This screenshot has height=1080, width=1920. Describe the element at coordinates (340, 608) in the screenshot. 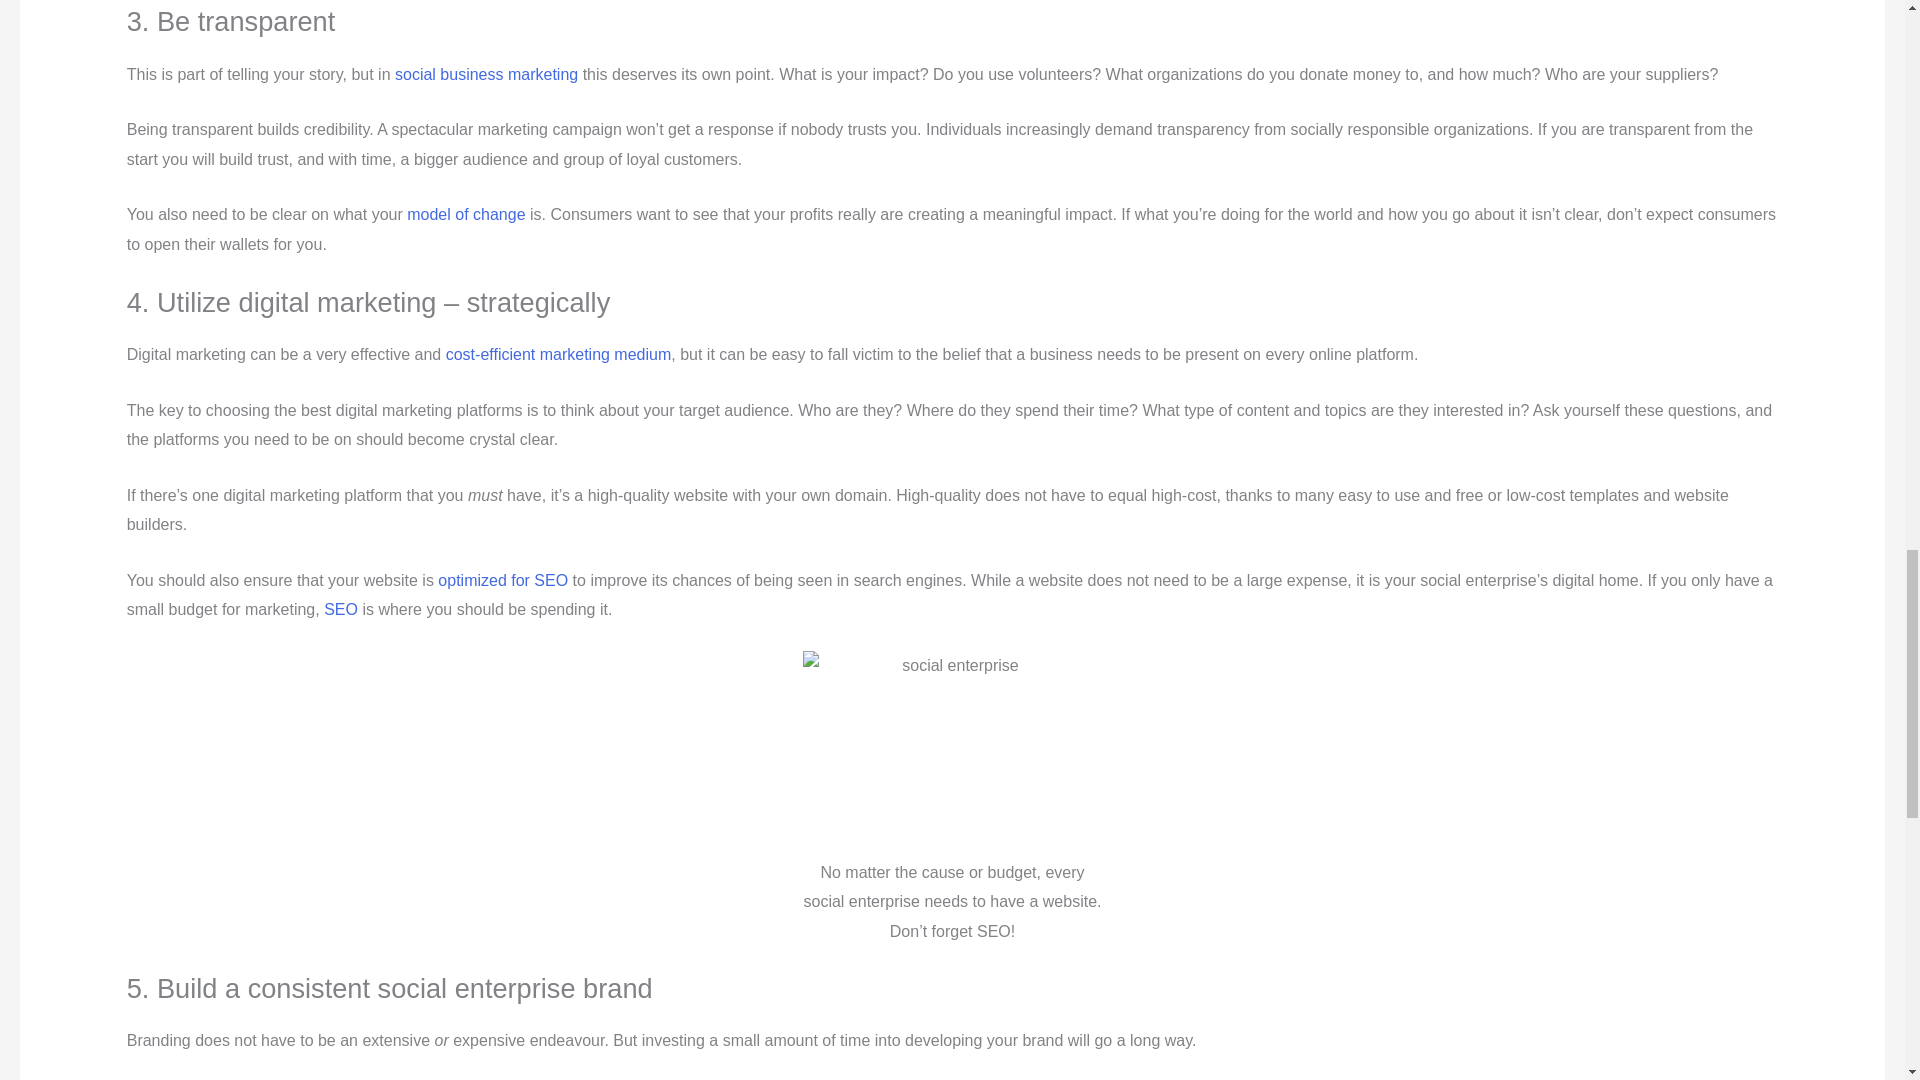

I see `SEO` at that location.